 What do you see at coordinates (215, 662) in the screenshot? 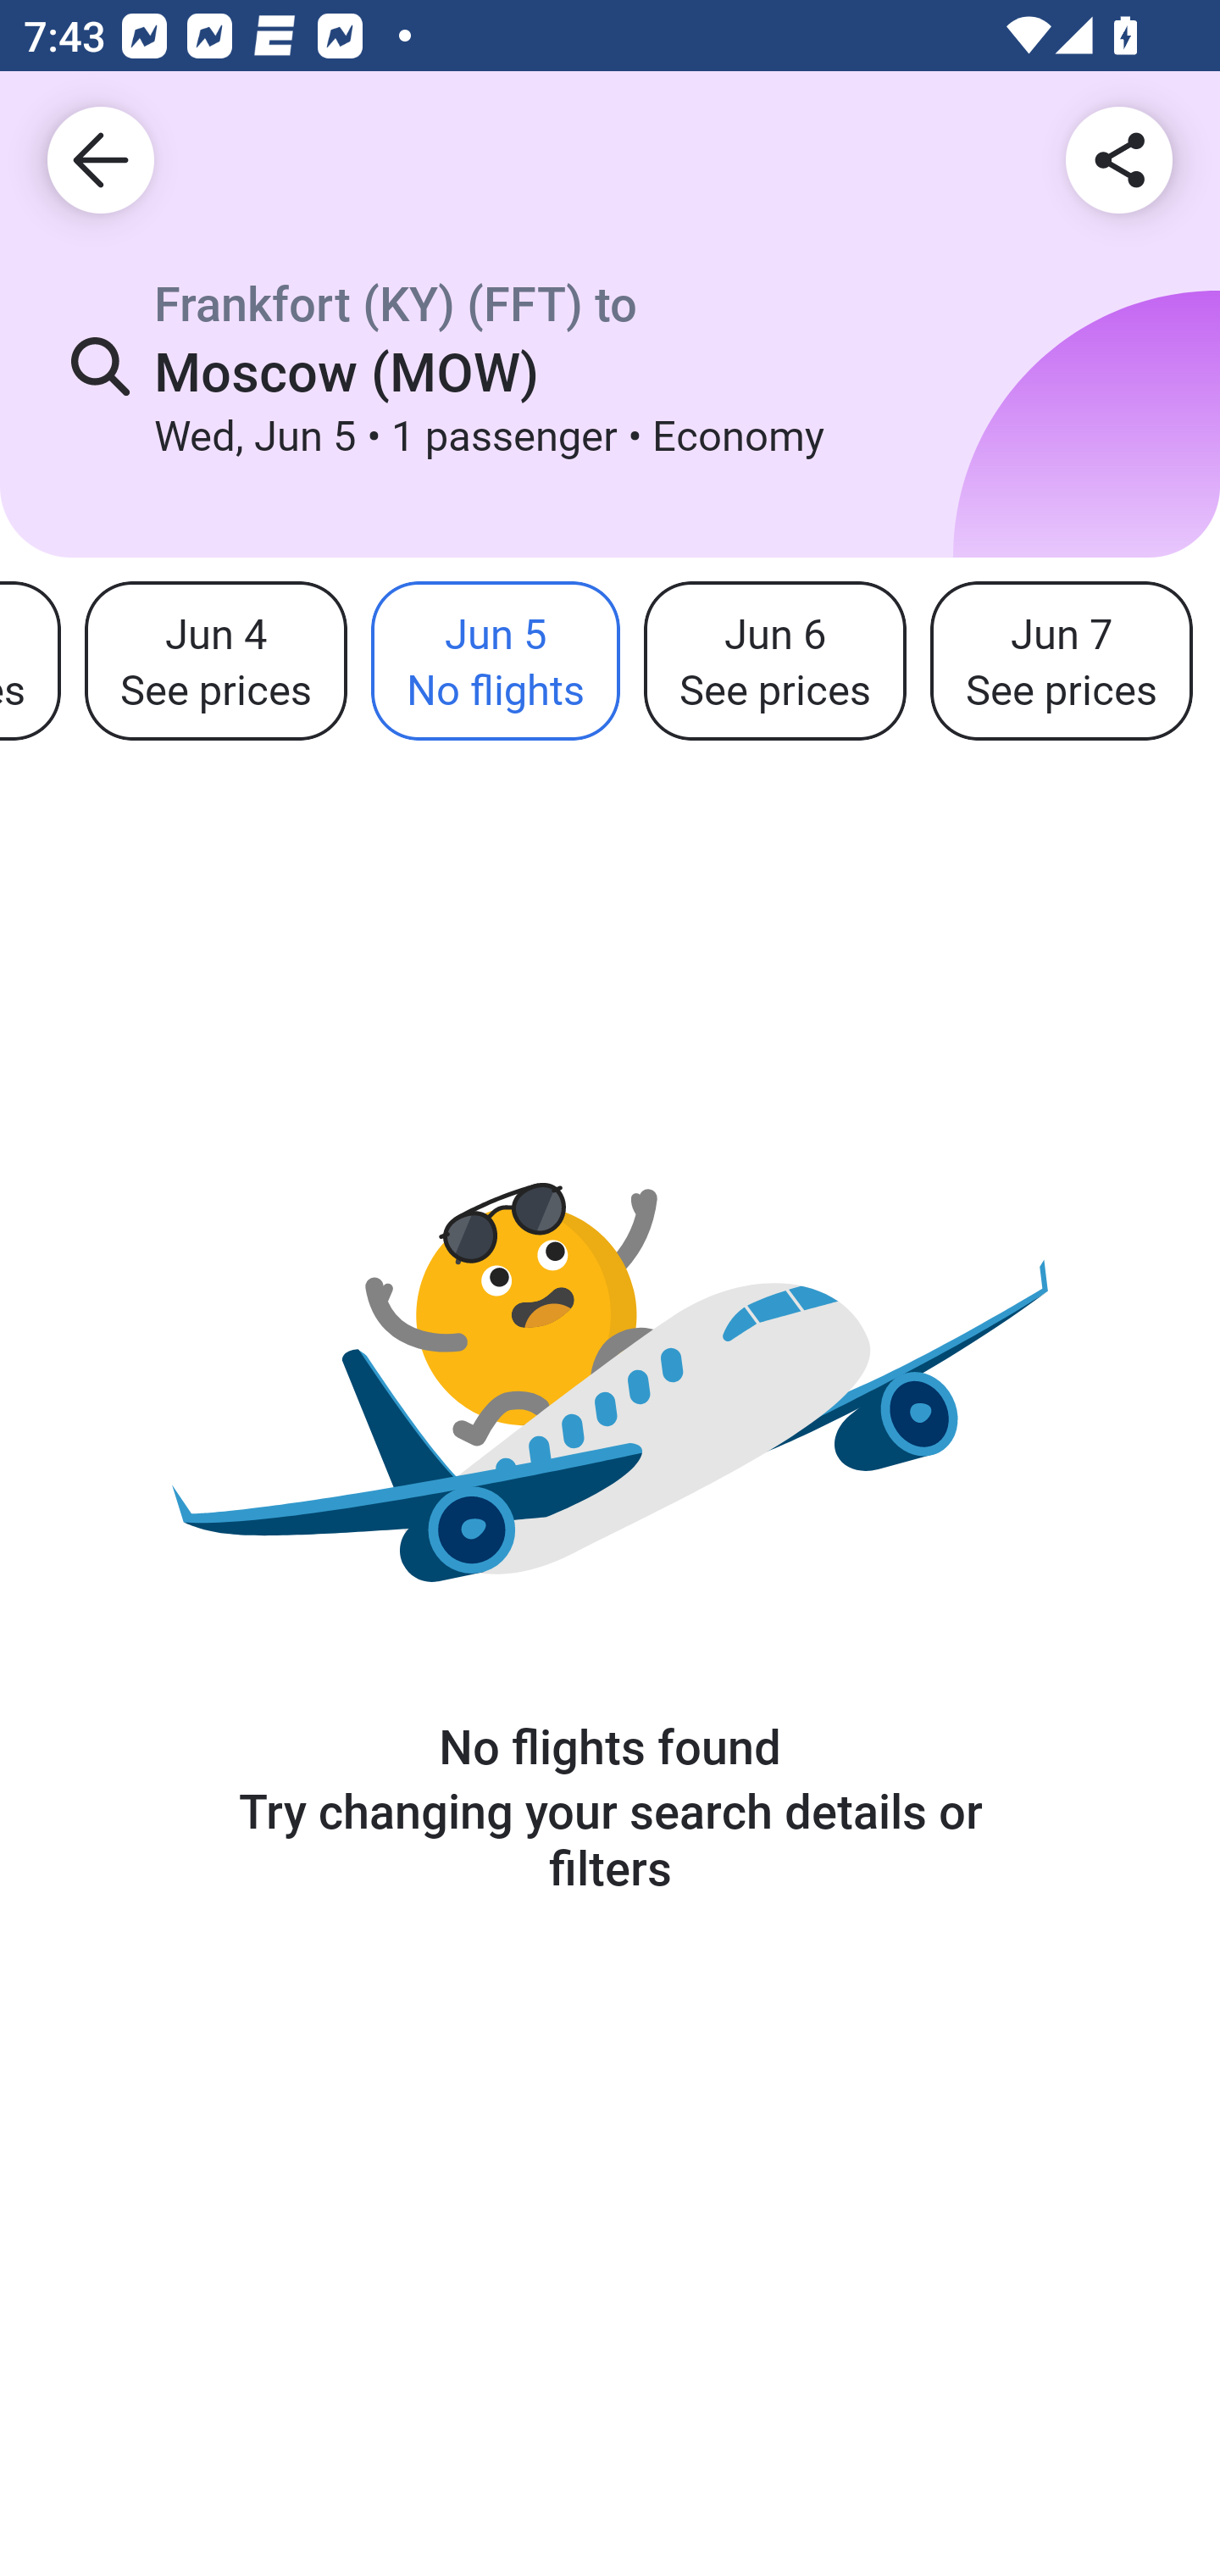
I see `Jun 4 See prices` at bounding box center [215, 662].